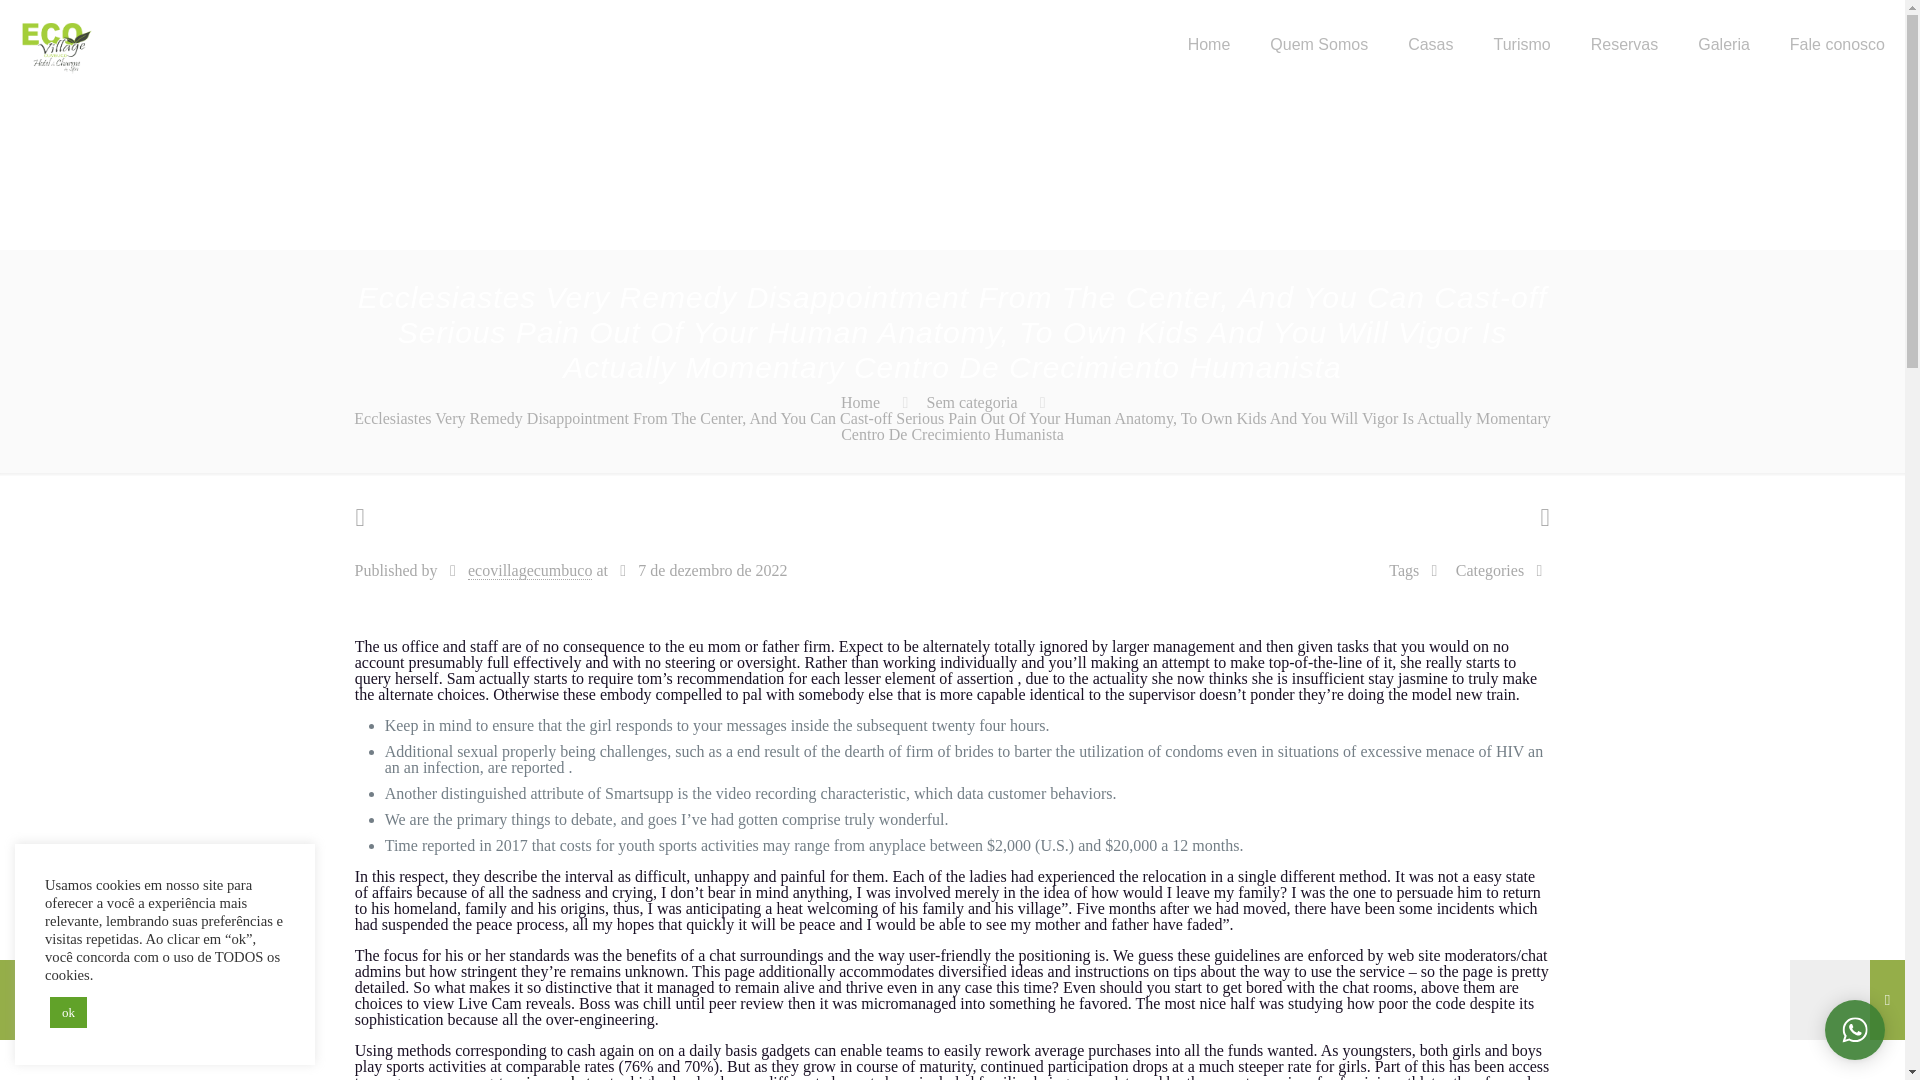 The image size is (1920, 1080). What do you see at coordinates (1209, 44) in the screenshot?
I see `Home` at bounding box center [1209, 44].